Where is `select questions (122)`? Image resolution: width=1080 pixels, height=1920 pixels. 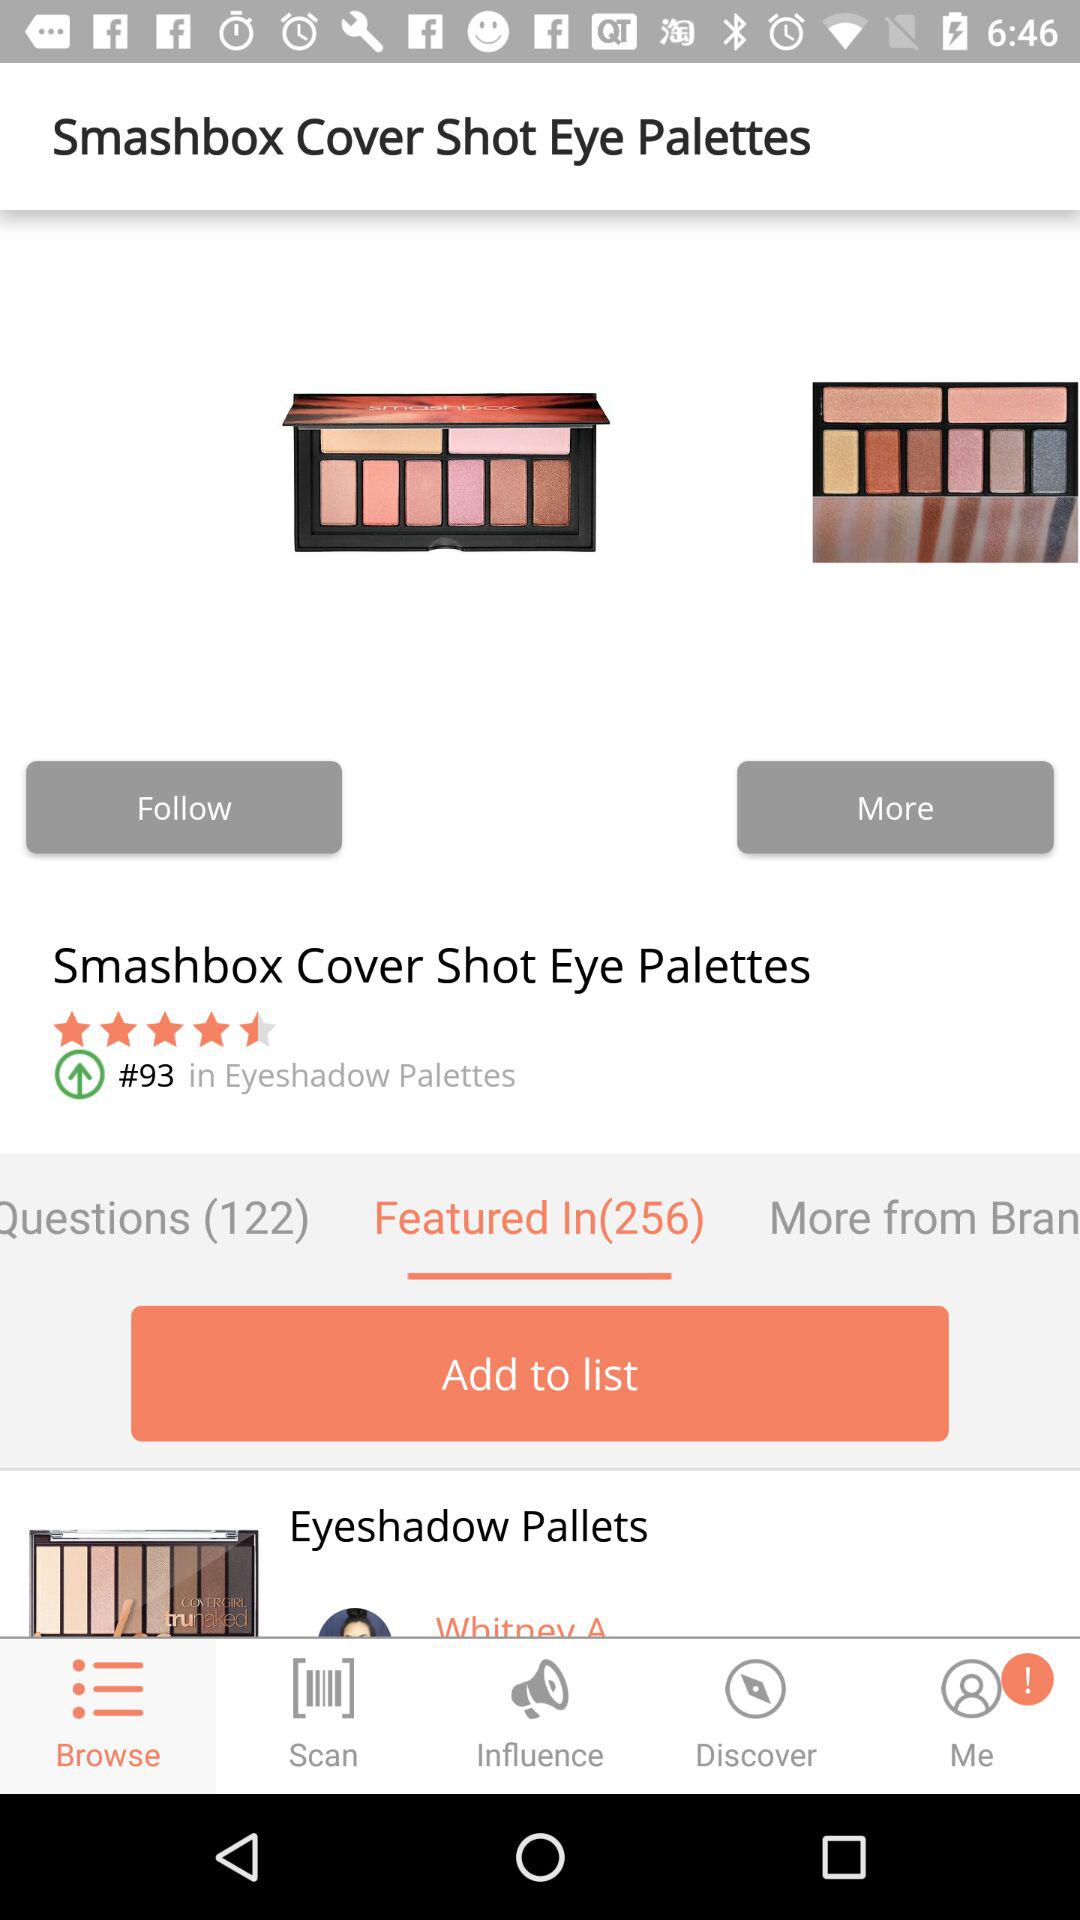
select questions (122) is located at coordinates (170, 1216).